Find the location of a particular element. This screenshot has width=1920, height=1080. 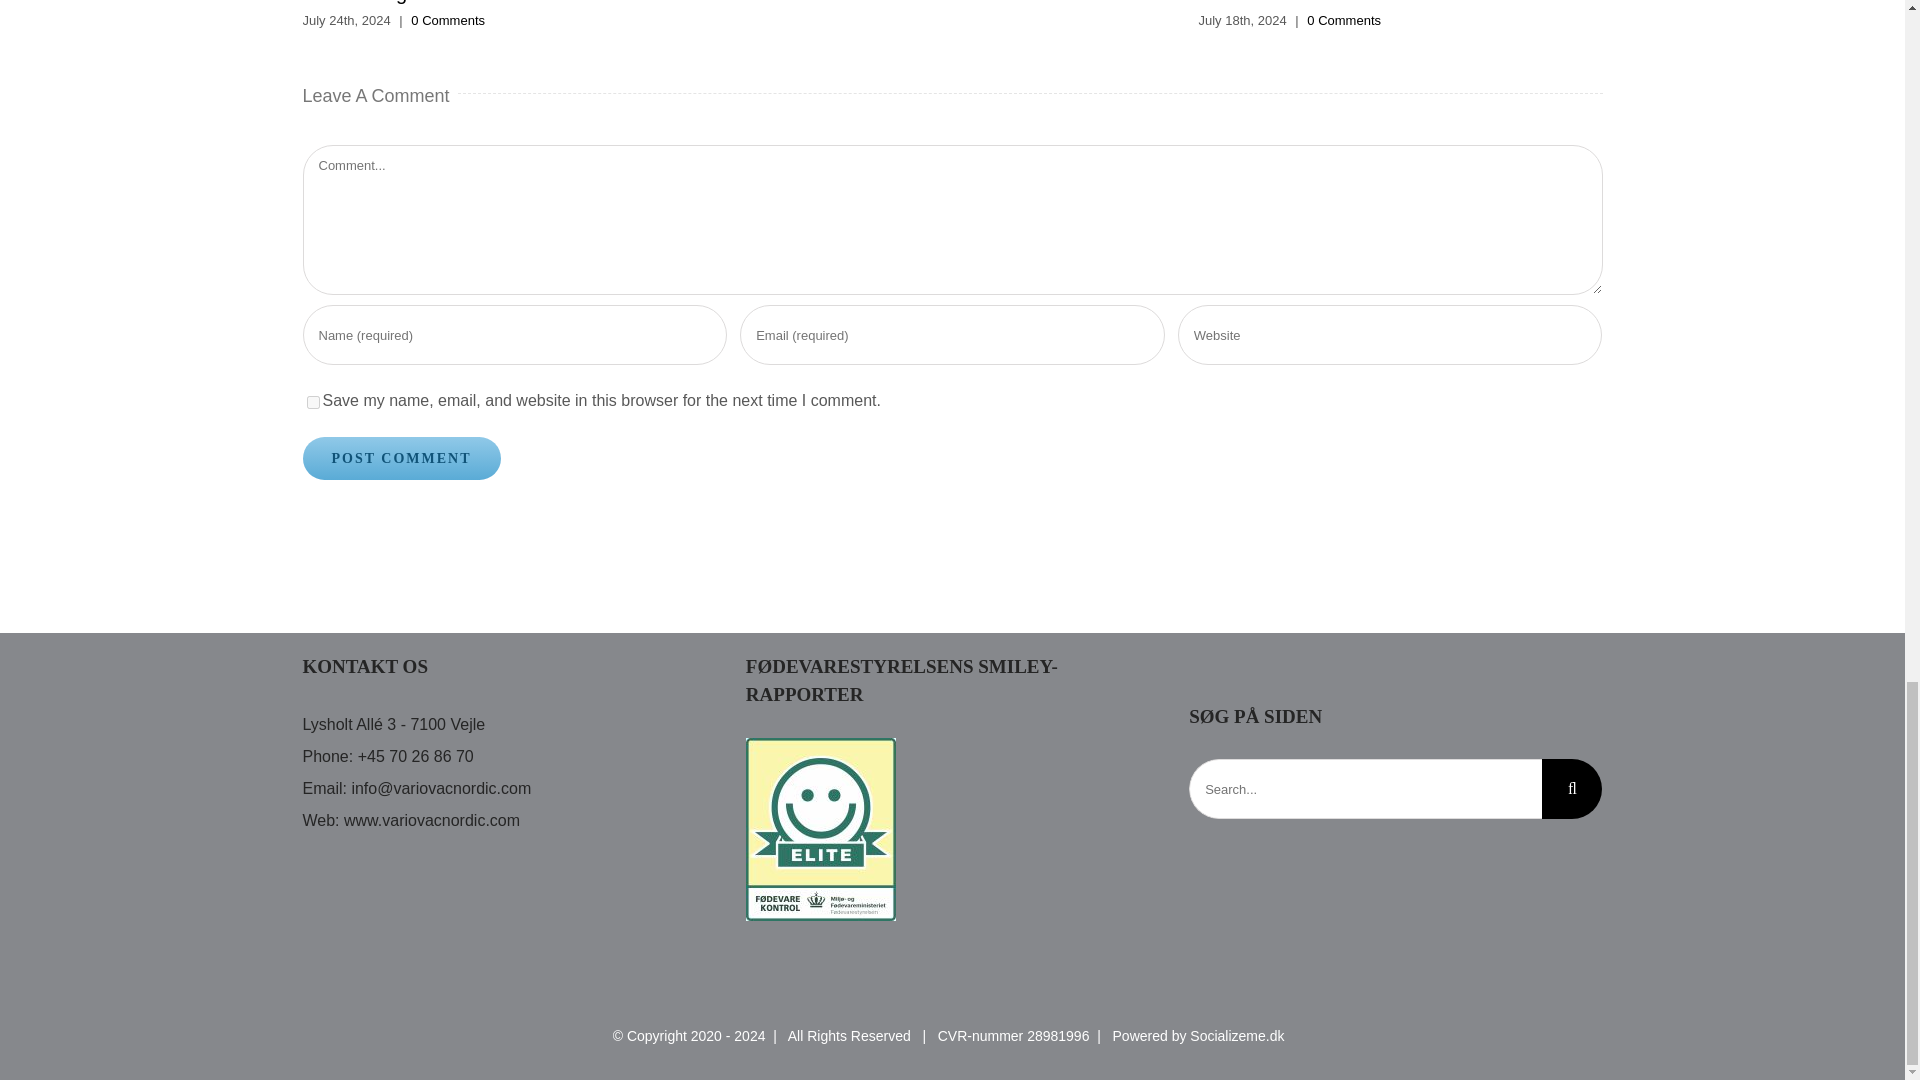

Post Comment is located at coordinates (400, 458).